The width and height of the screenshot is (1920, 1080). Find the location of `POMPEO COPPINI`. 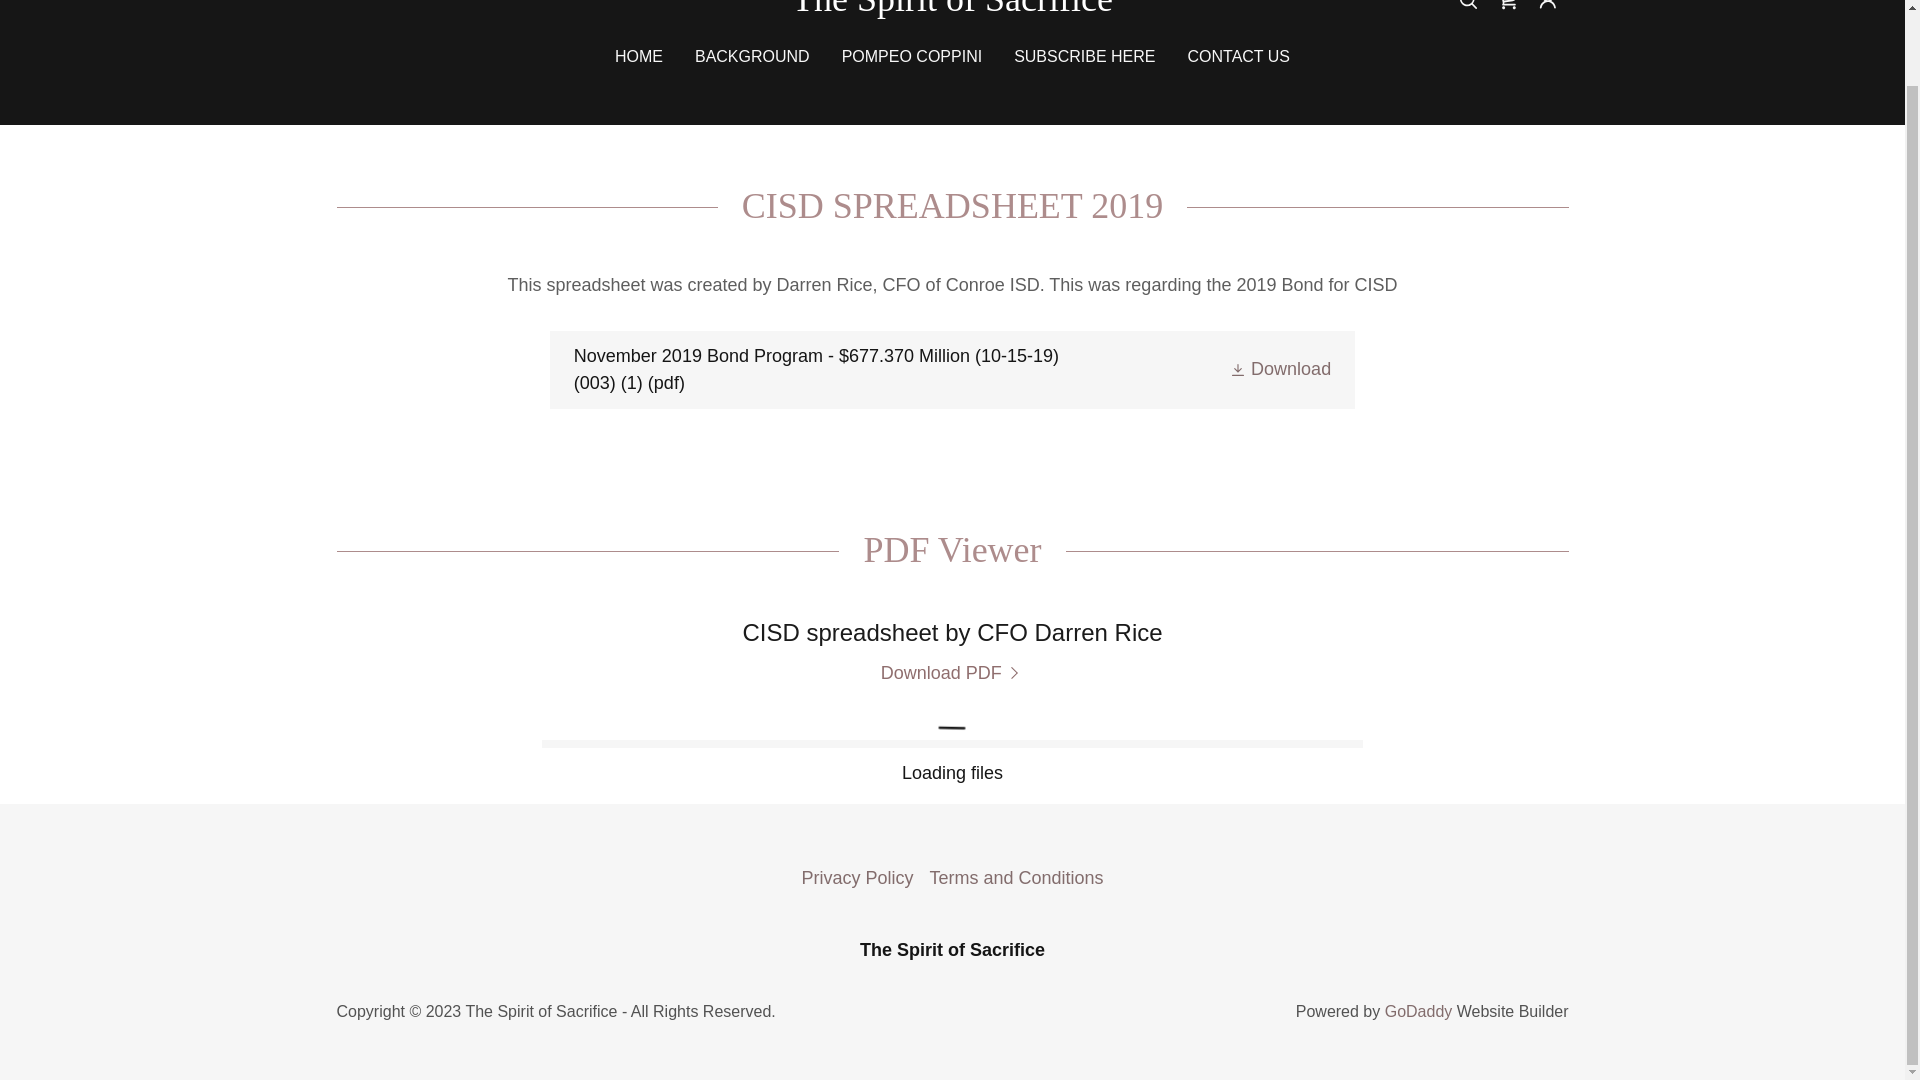

POMPEO COPPINI is located at coordinates (912, 56).